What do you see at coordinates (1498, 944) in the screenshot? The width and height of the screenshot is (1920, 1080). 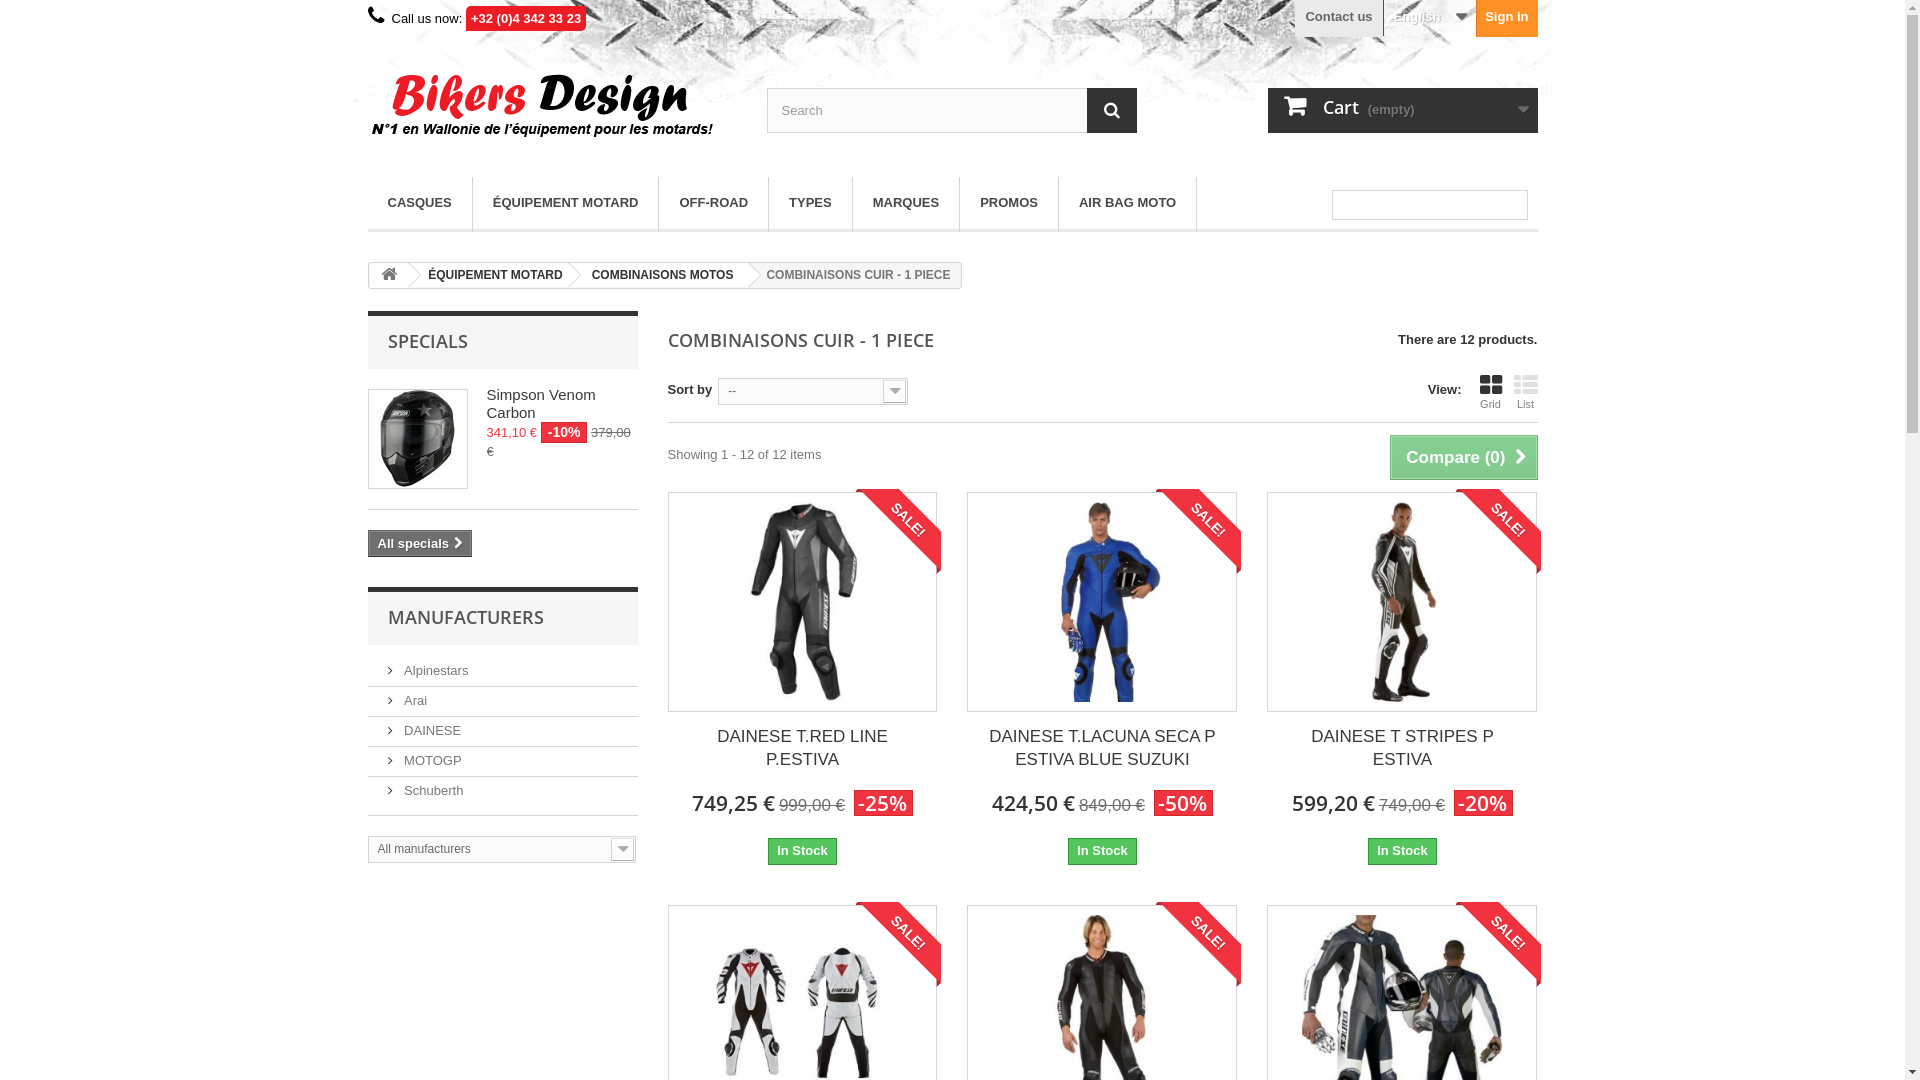 I see `SALE!` at bounding box center [1498, 944].